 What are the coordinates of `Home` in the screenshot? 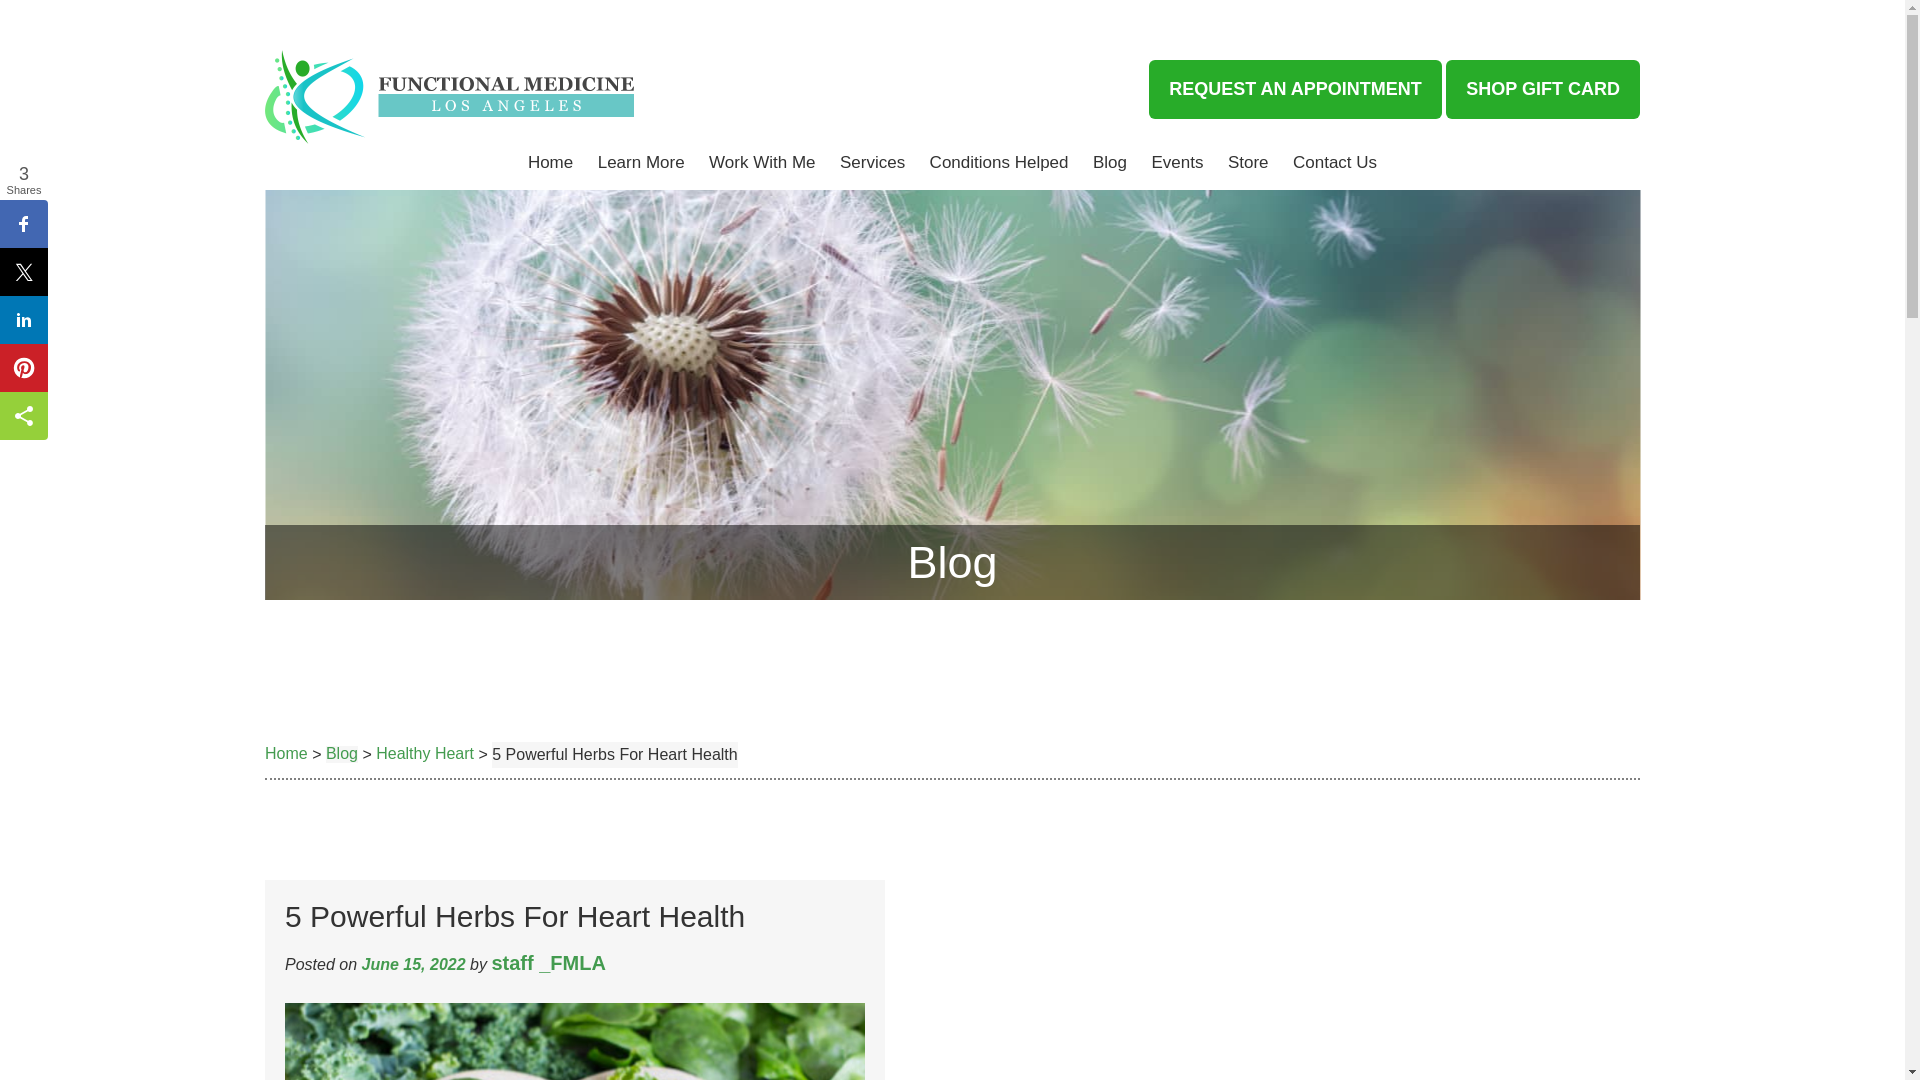 It's located at (286, 754).